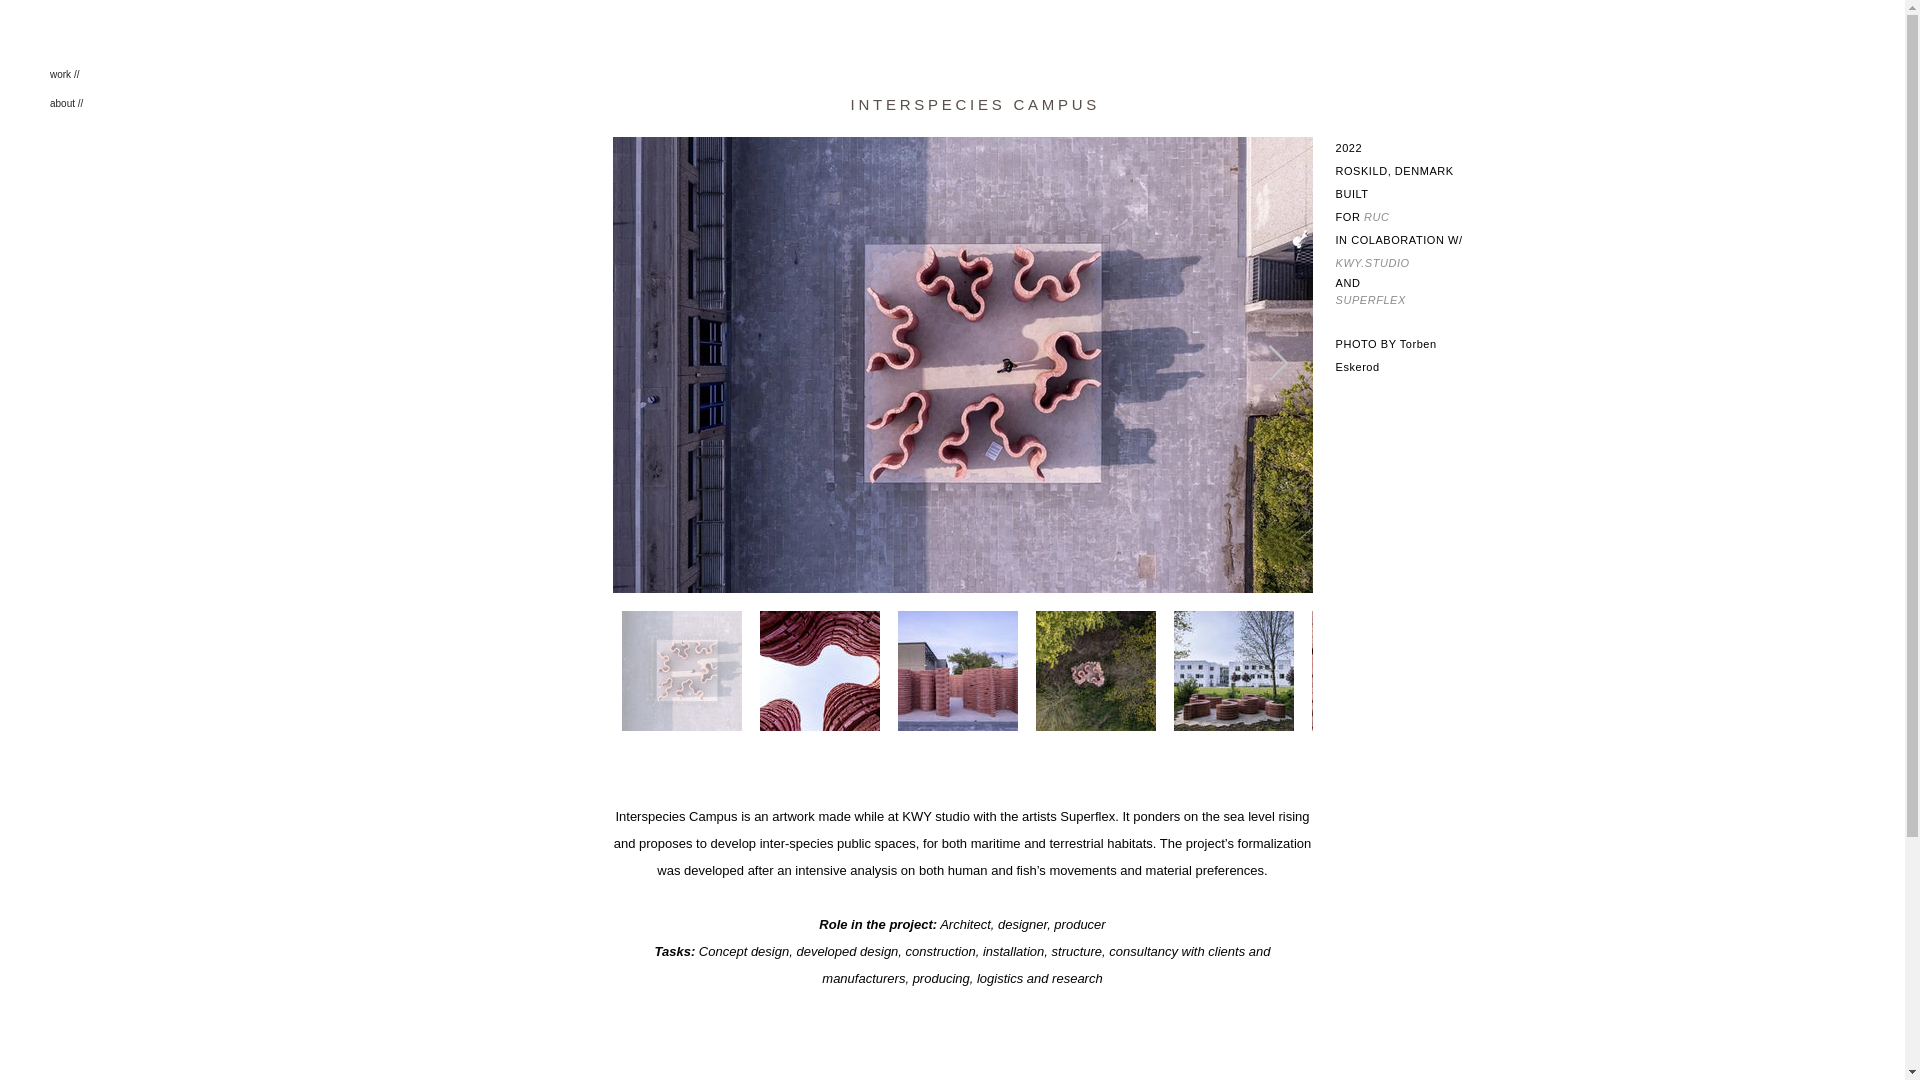 This screenshot has width=1920, height=1080. What do you see at coordinates (1376, 216) in the screenshot?
I see `RUC` at bounding box center [1376, 216].